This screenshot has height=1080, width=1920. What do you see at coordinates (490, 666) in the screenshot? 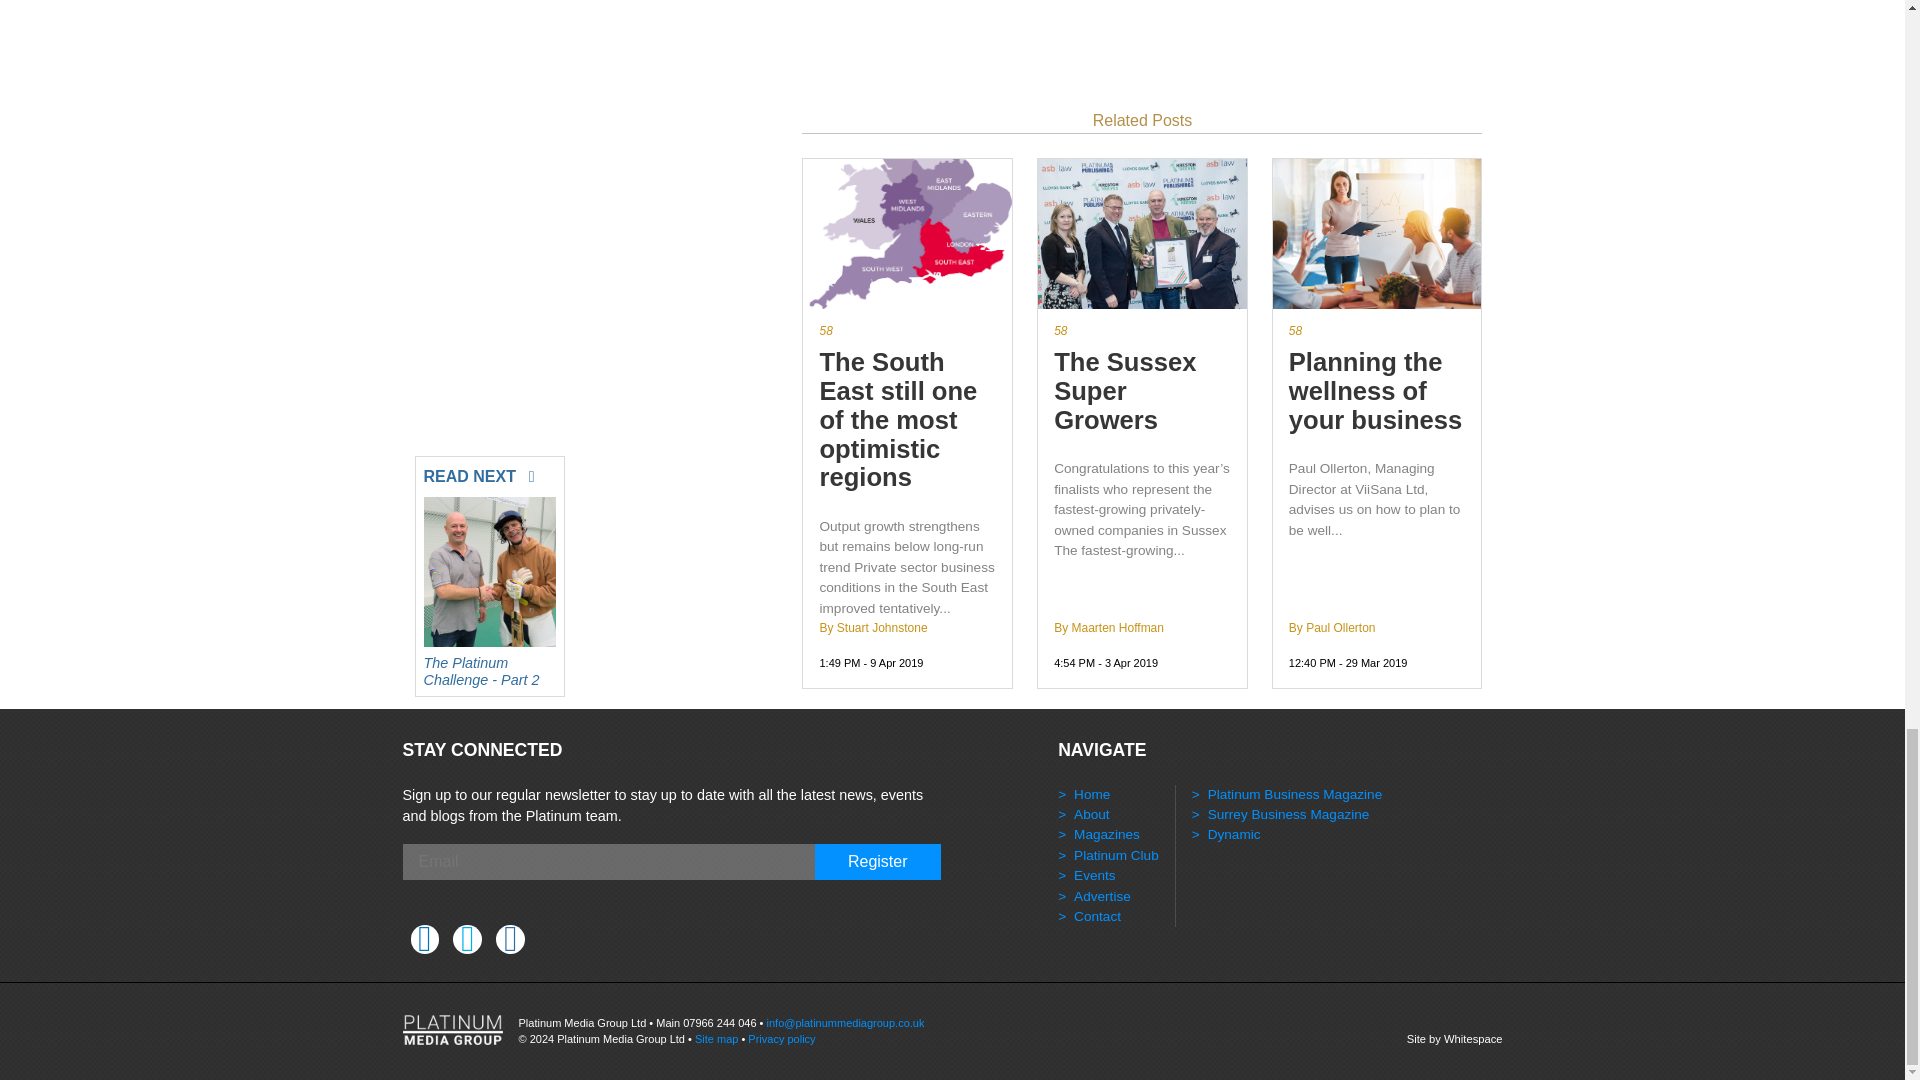
I see `The Platinum Challenge - Part 2` at bounding box center [490, 666].